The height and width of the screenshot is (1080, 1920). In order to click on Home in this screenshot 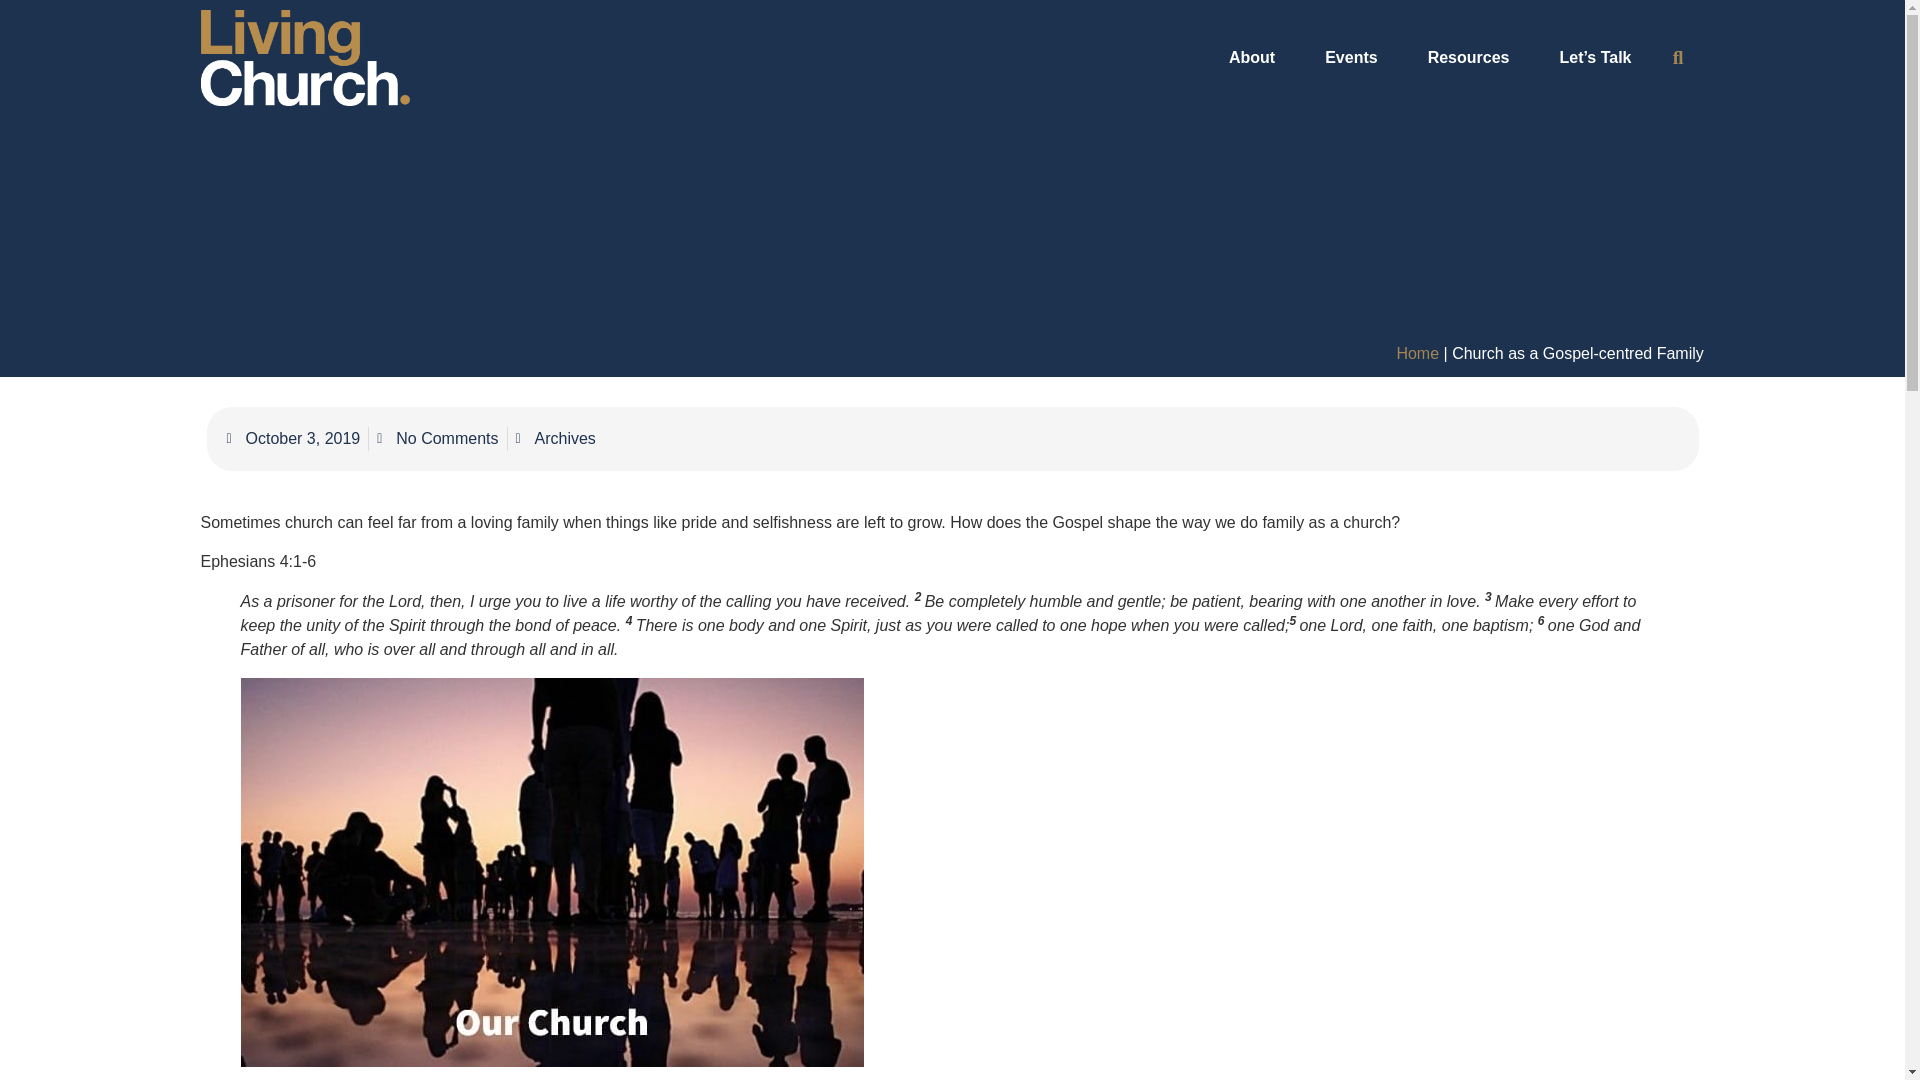, I will do `click(1416, 352)`.